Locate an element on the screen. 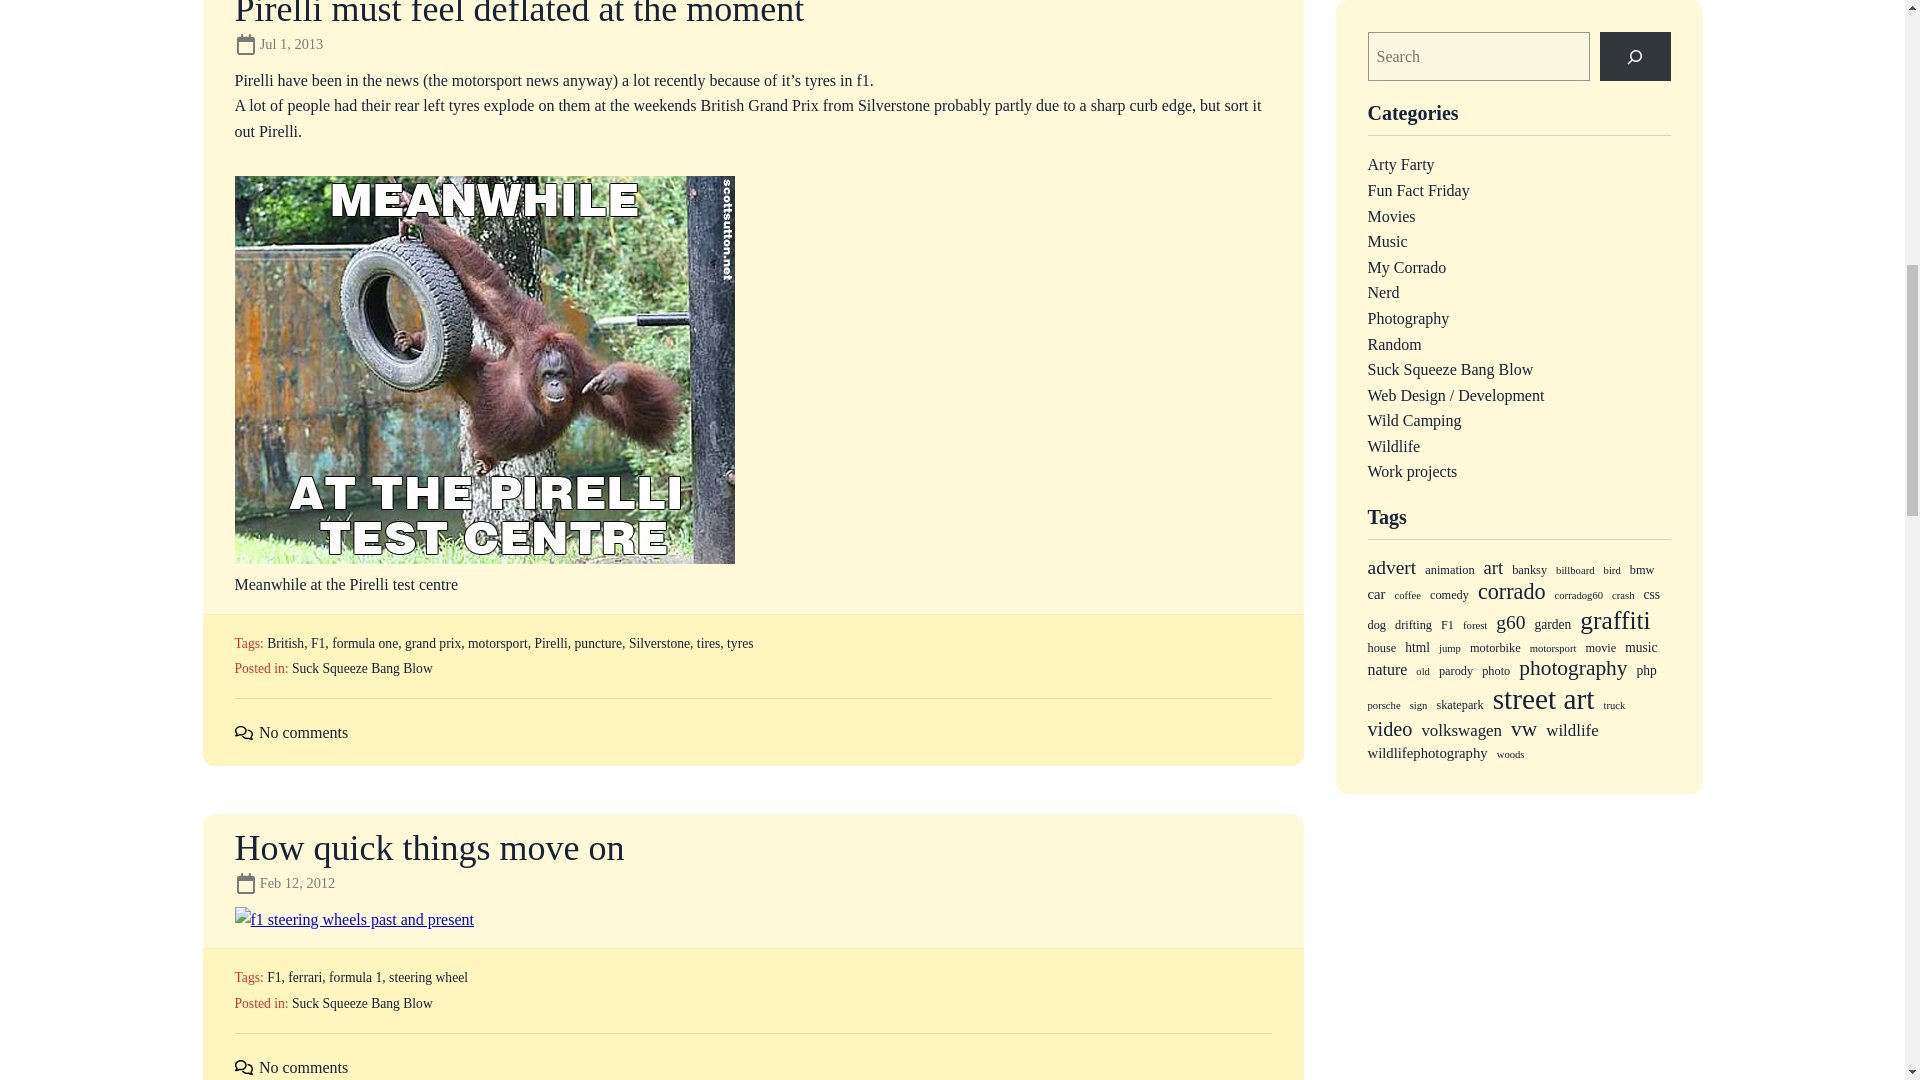 This screenshot has width=1920, height=1080. F1 is located at coordinates (273, 976).